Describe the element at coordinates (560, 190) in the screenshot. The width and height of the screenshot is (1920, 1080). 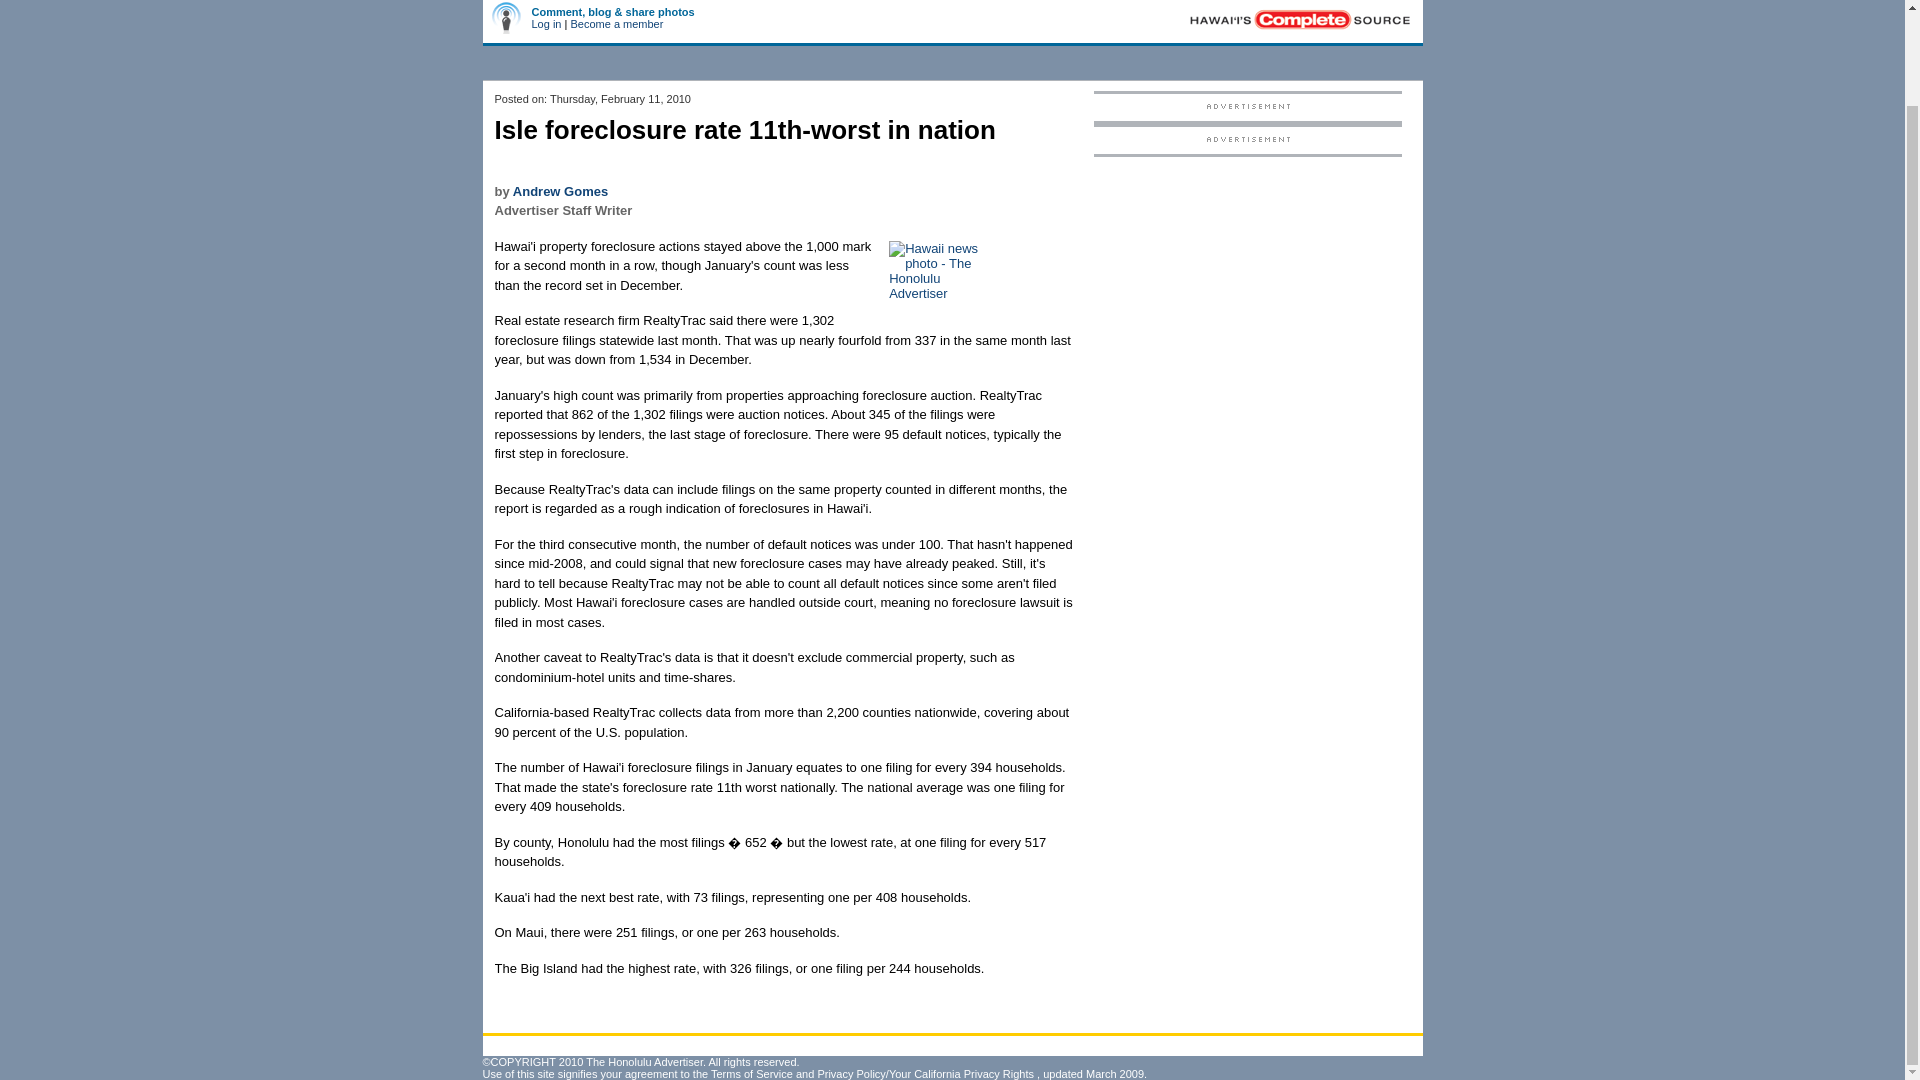
I see `Andrew Gomes` at that location.